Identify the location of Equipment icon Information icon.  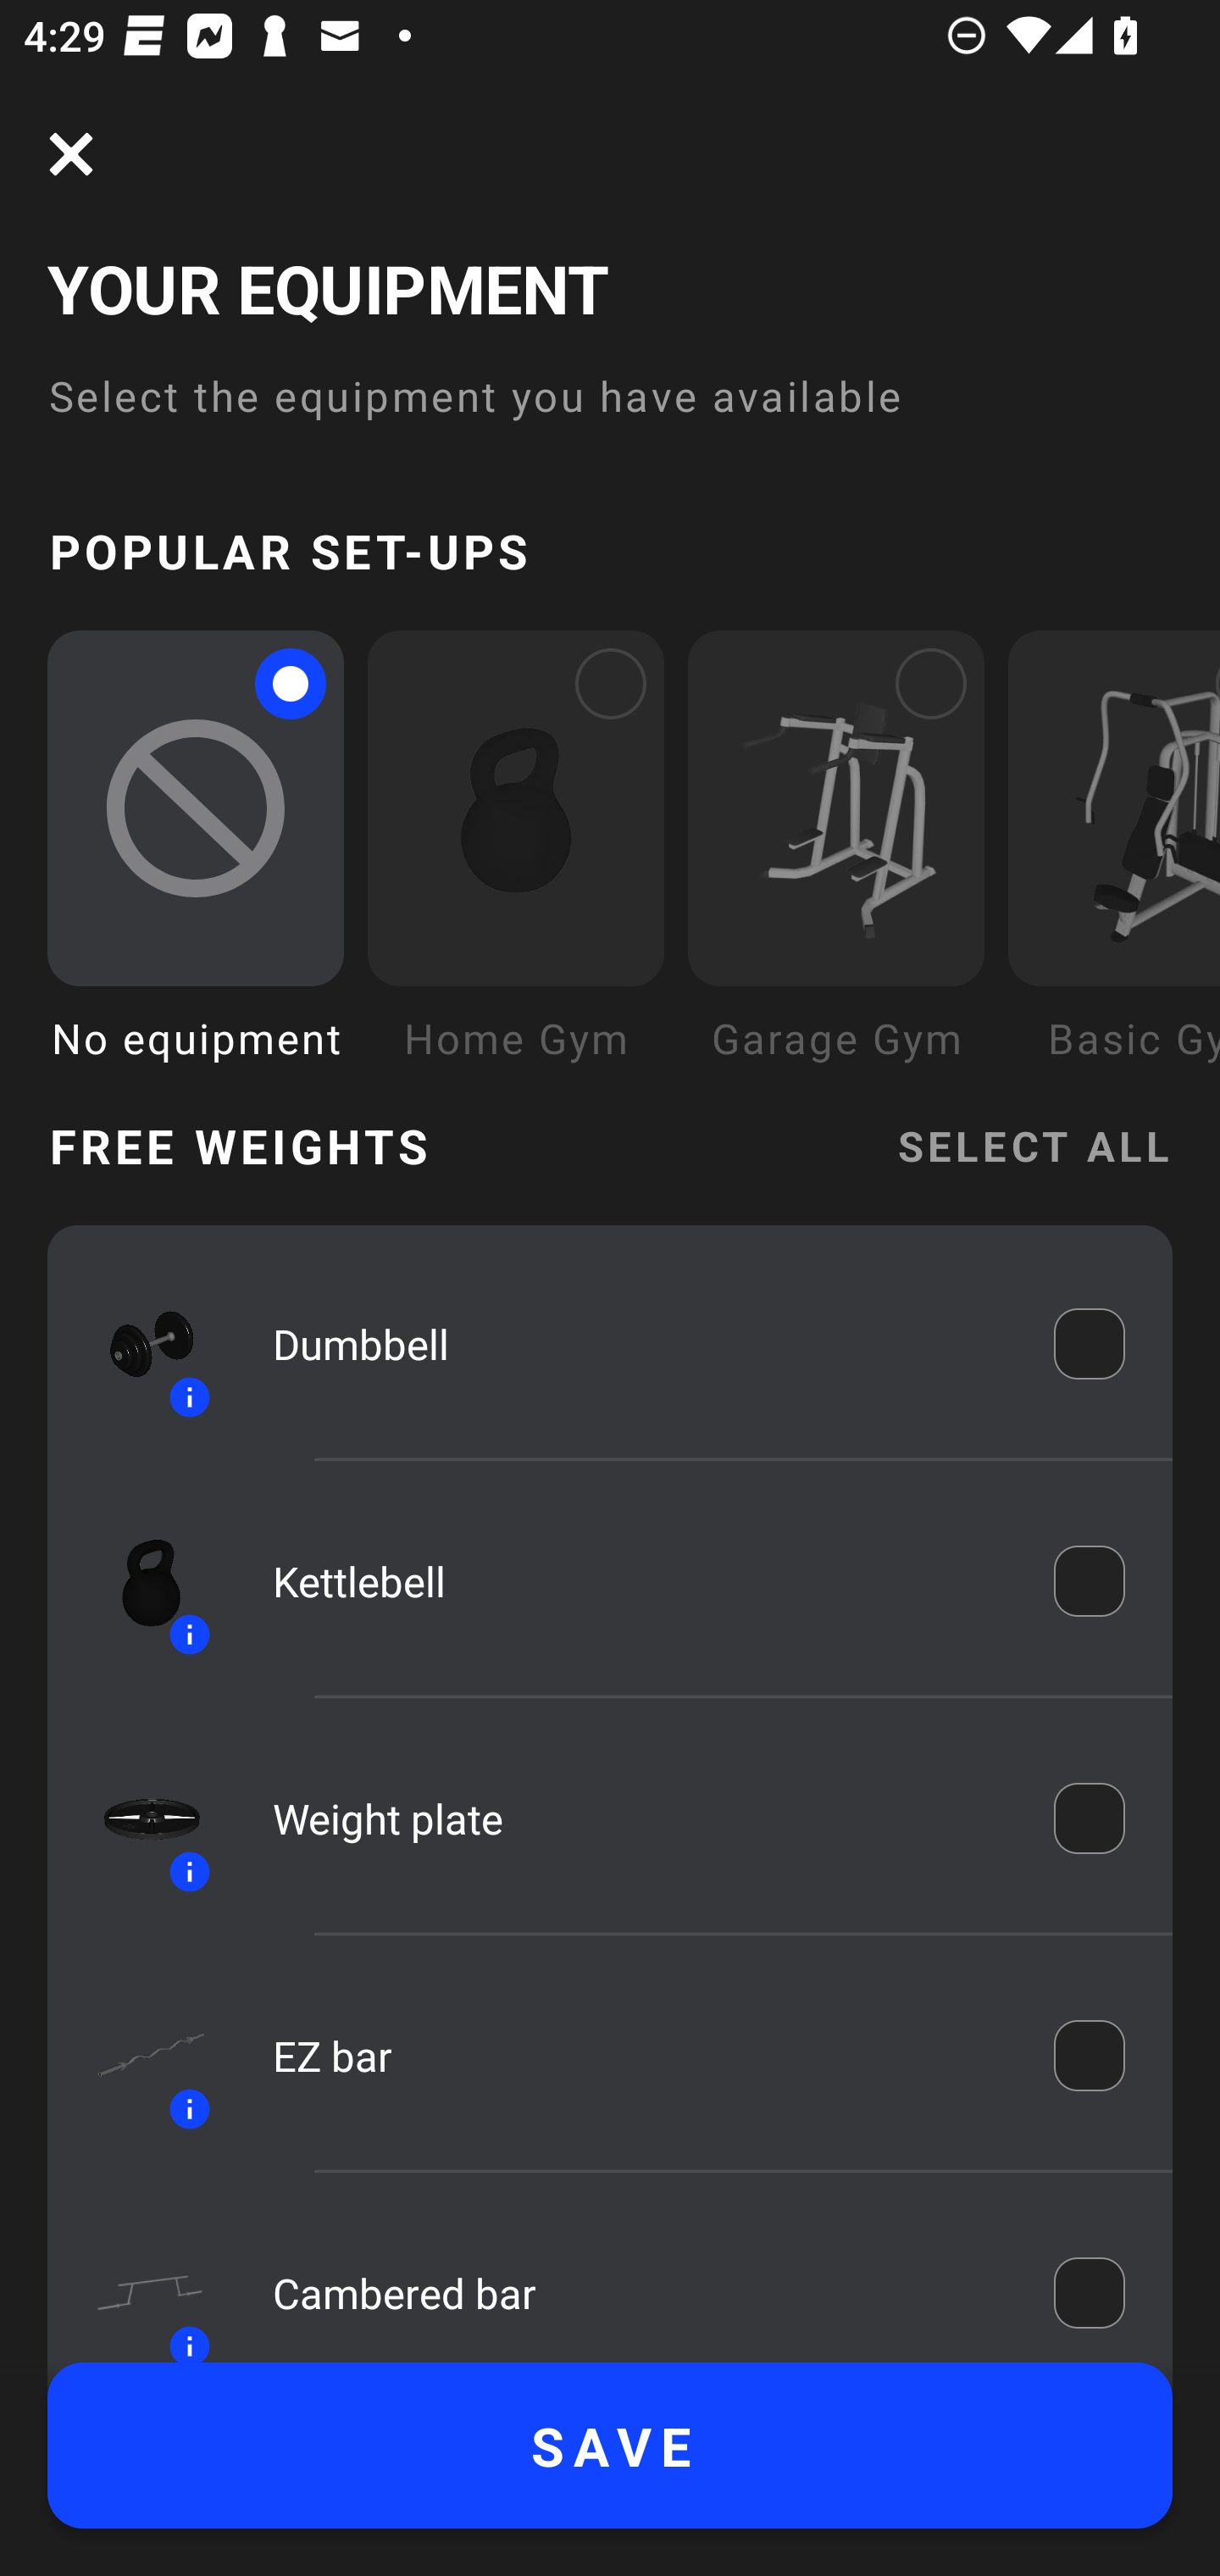
(136, 1817).